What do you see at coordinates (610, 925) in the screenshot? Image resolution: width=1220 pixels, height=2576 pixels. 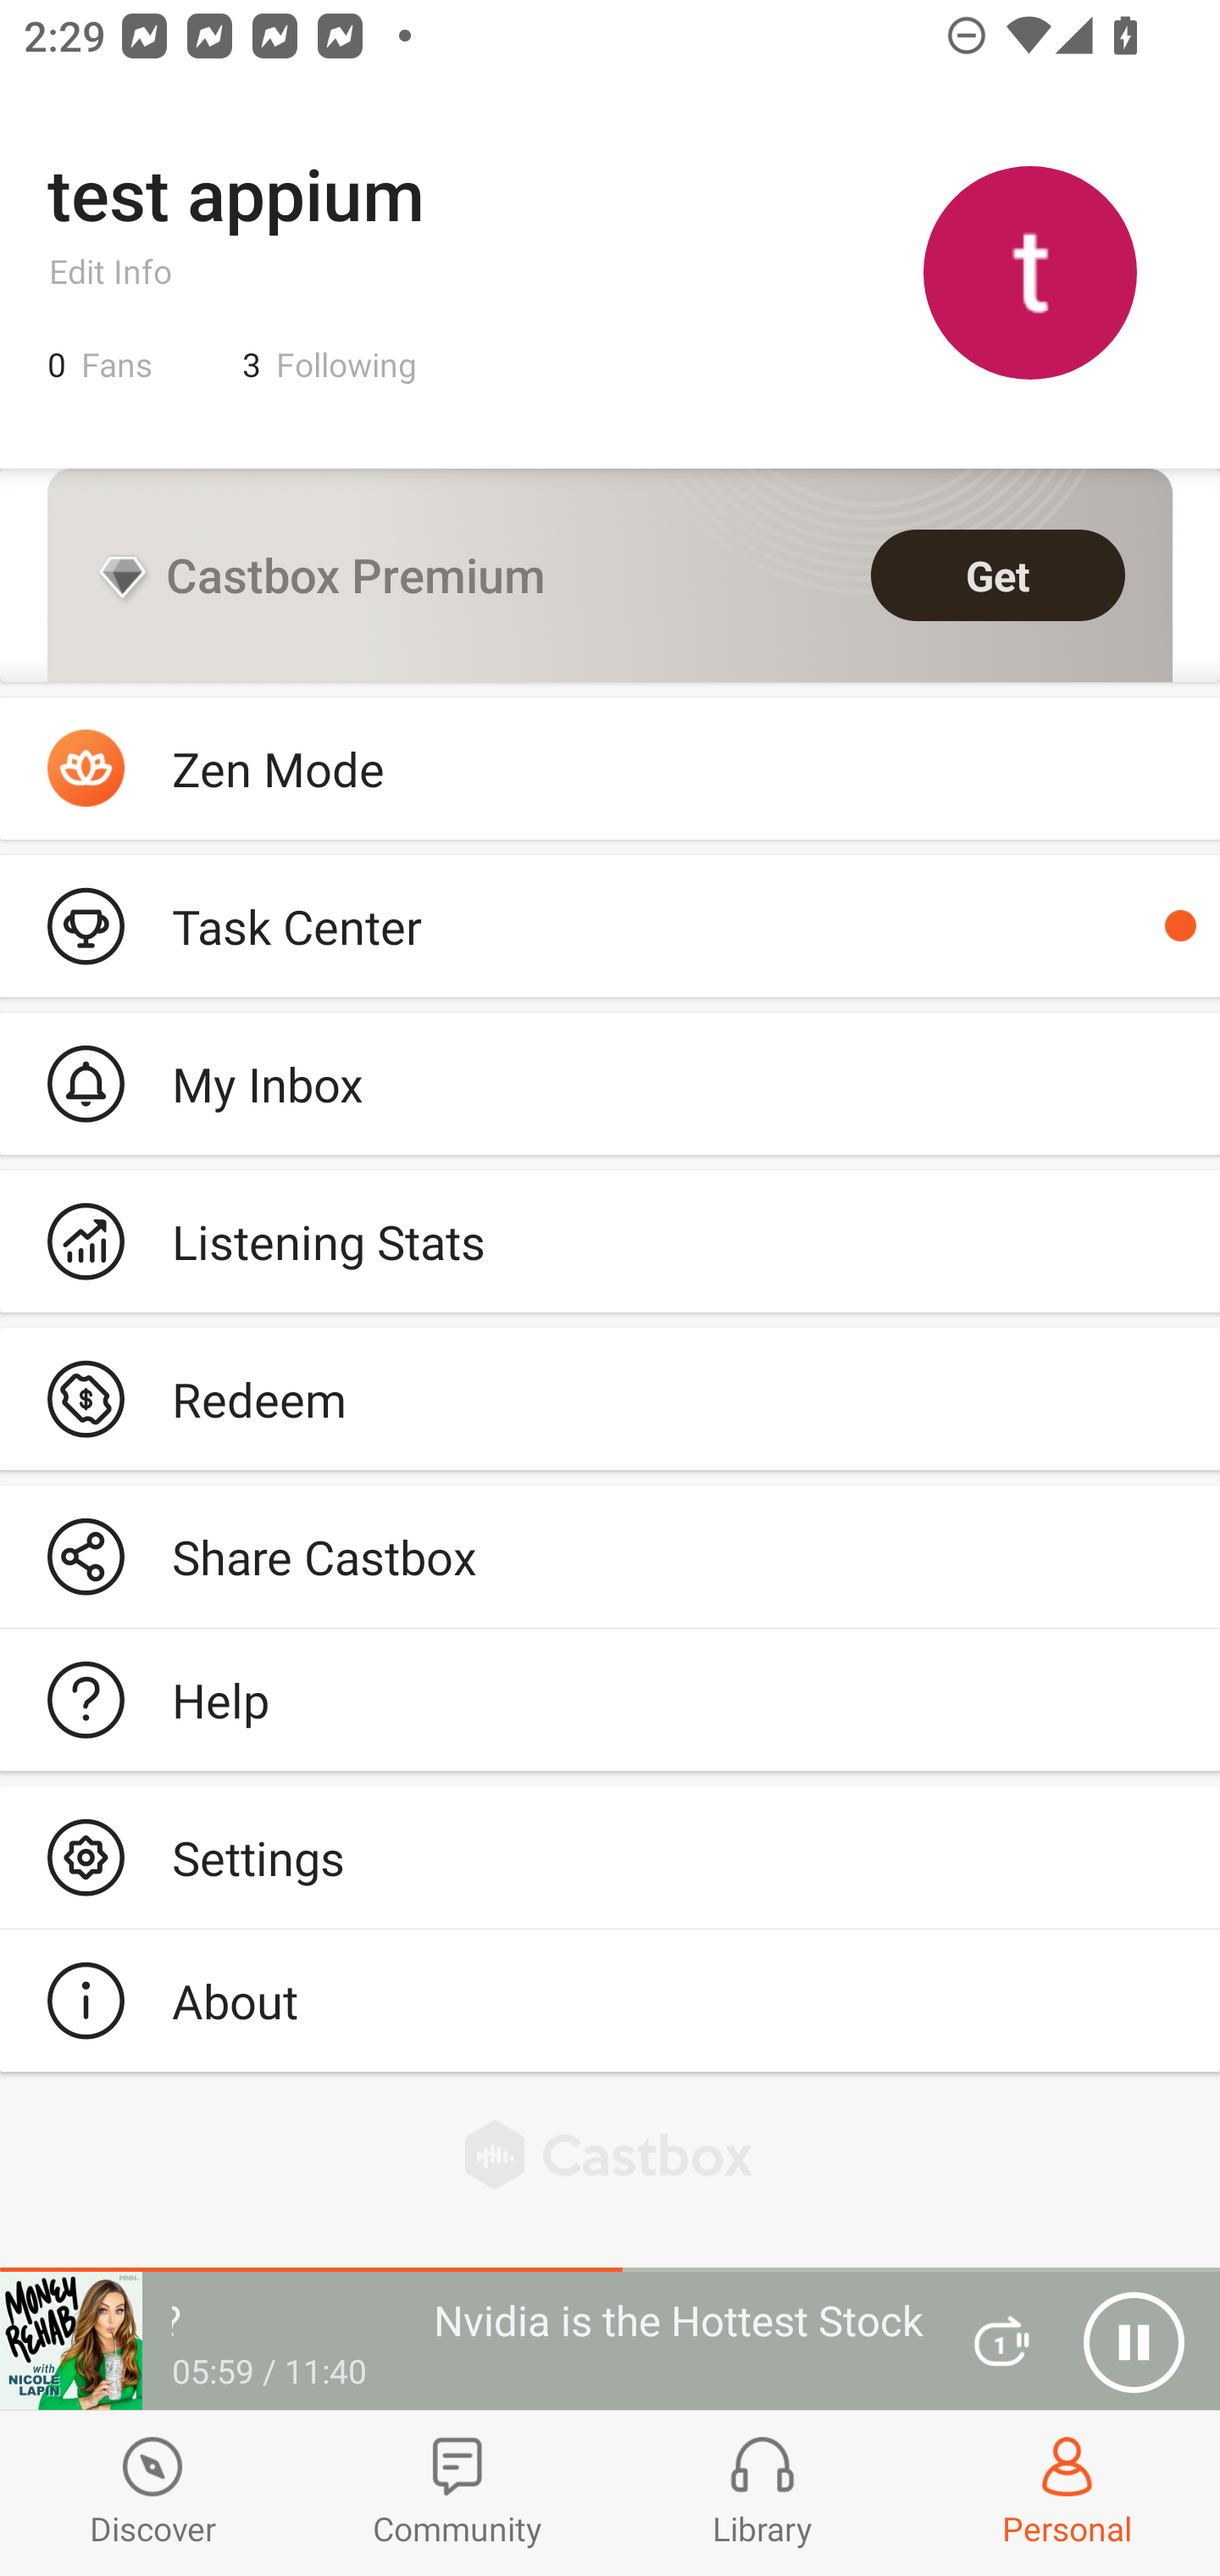 I see `Podcaster  Task Center` at bounding box center [610, 925].